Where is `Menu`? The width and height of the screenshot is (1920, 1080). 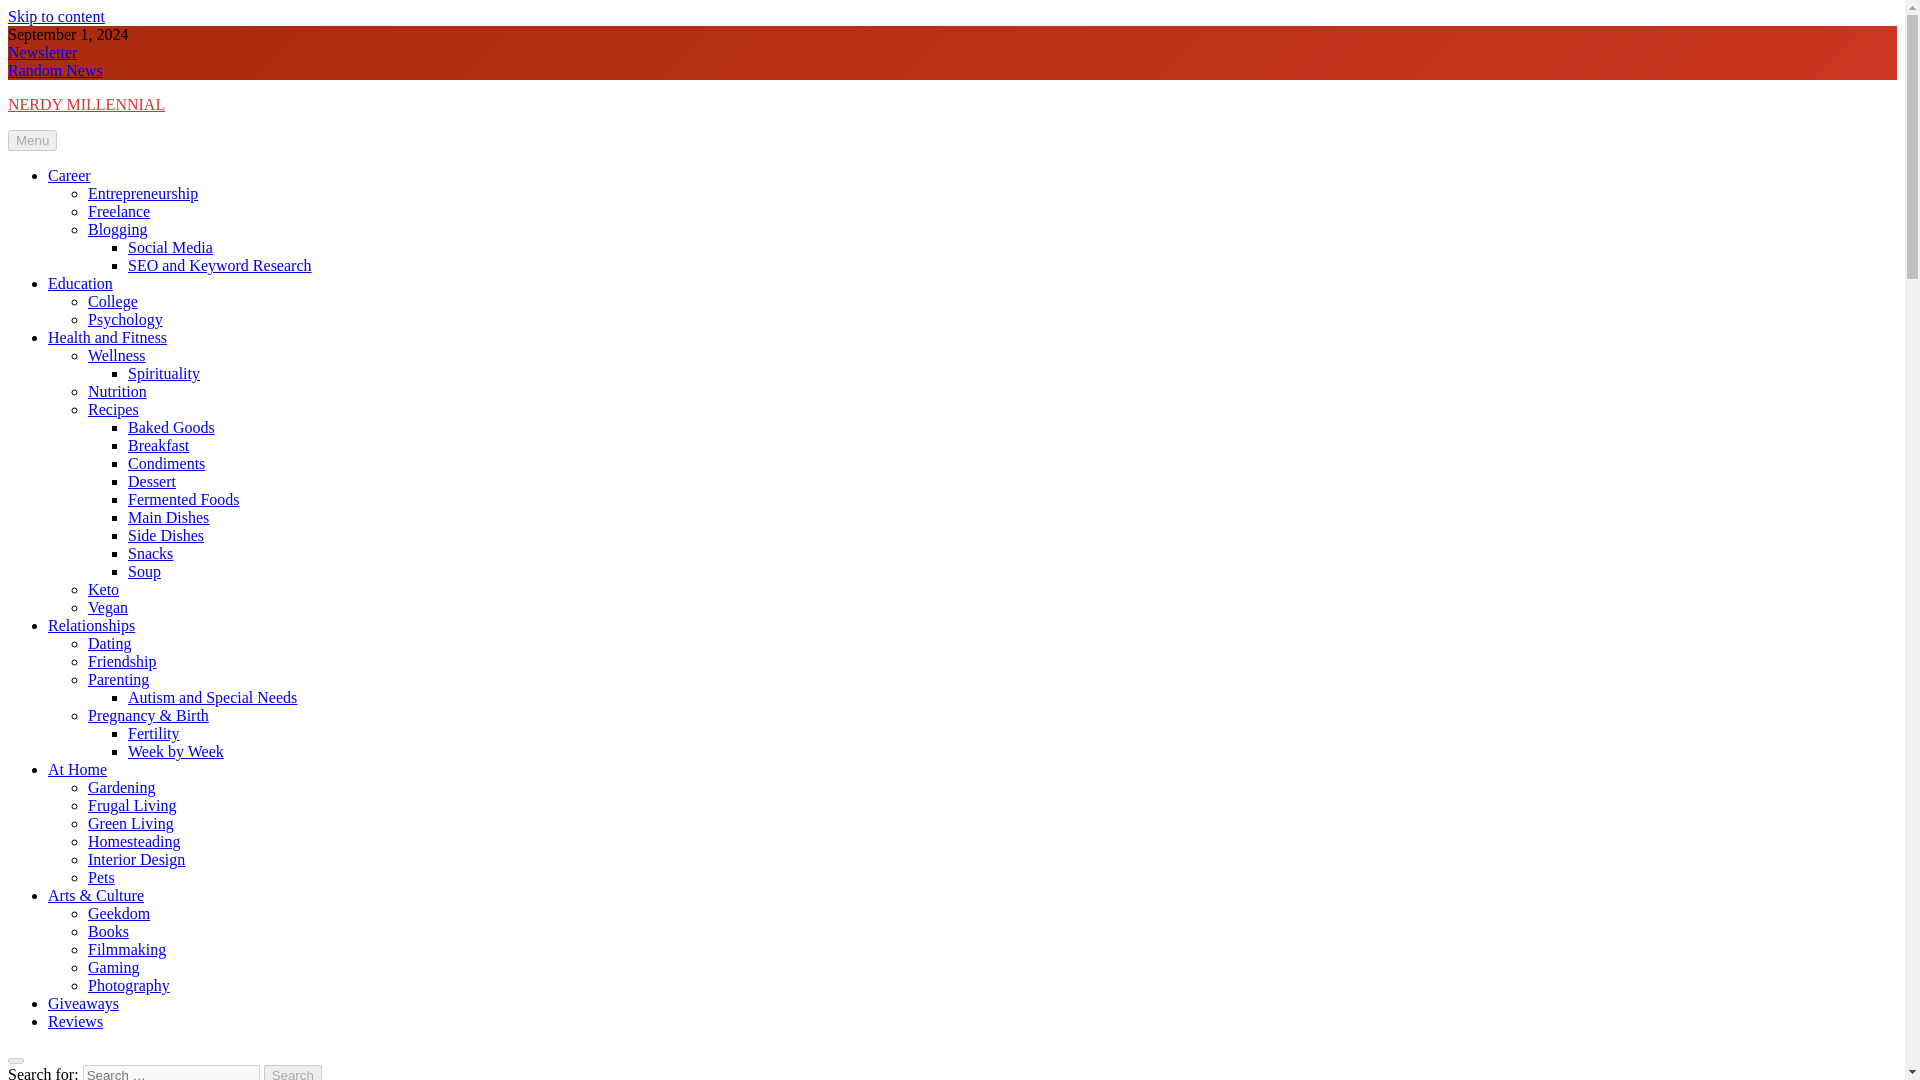 Menu is located at coordinates (32, 140).